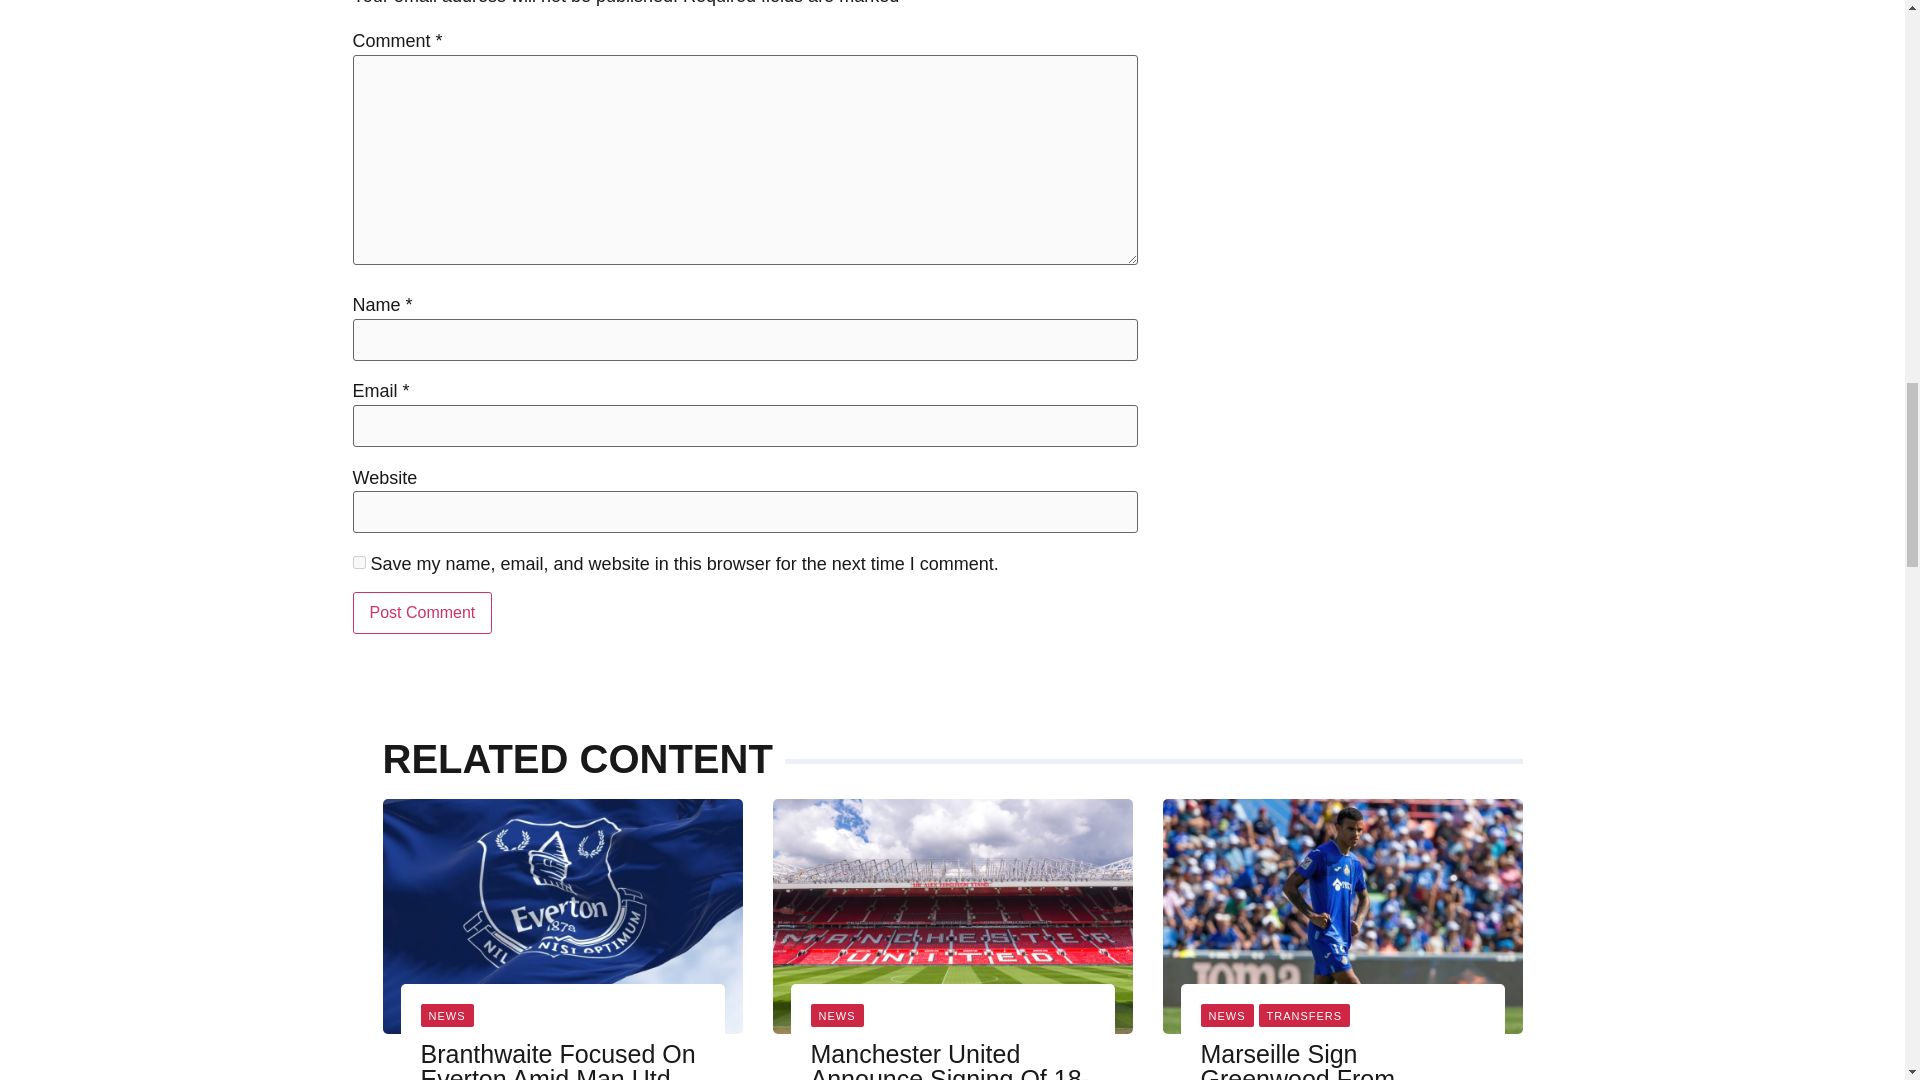 This screenshot has height=1080, width=1920. Describe the element at coordinates (358, 562) in the screenshot. I see `yes` at that location.